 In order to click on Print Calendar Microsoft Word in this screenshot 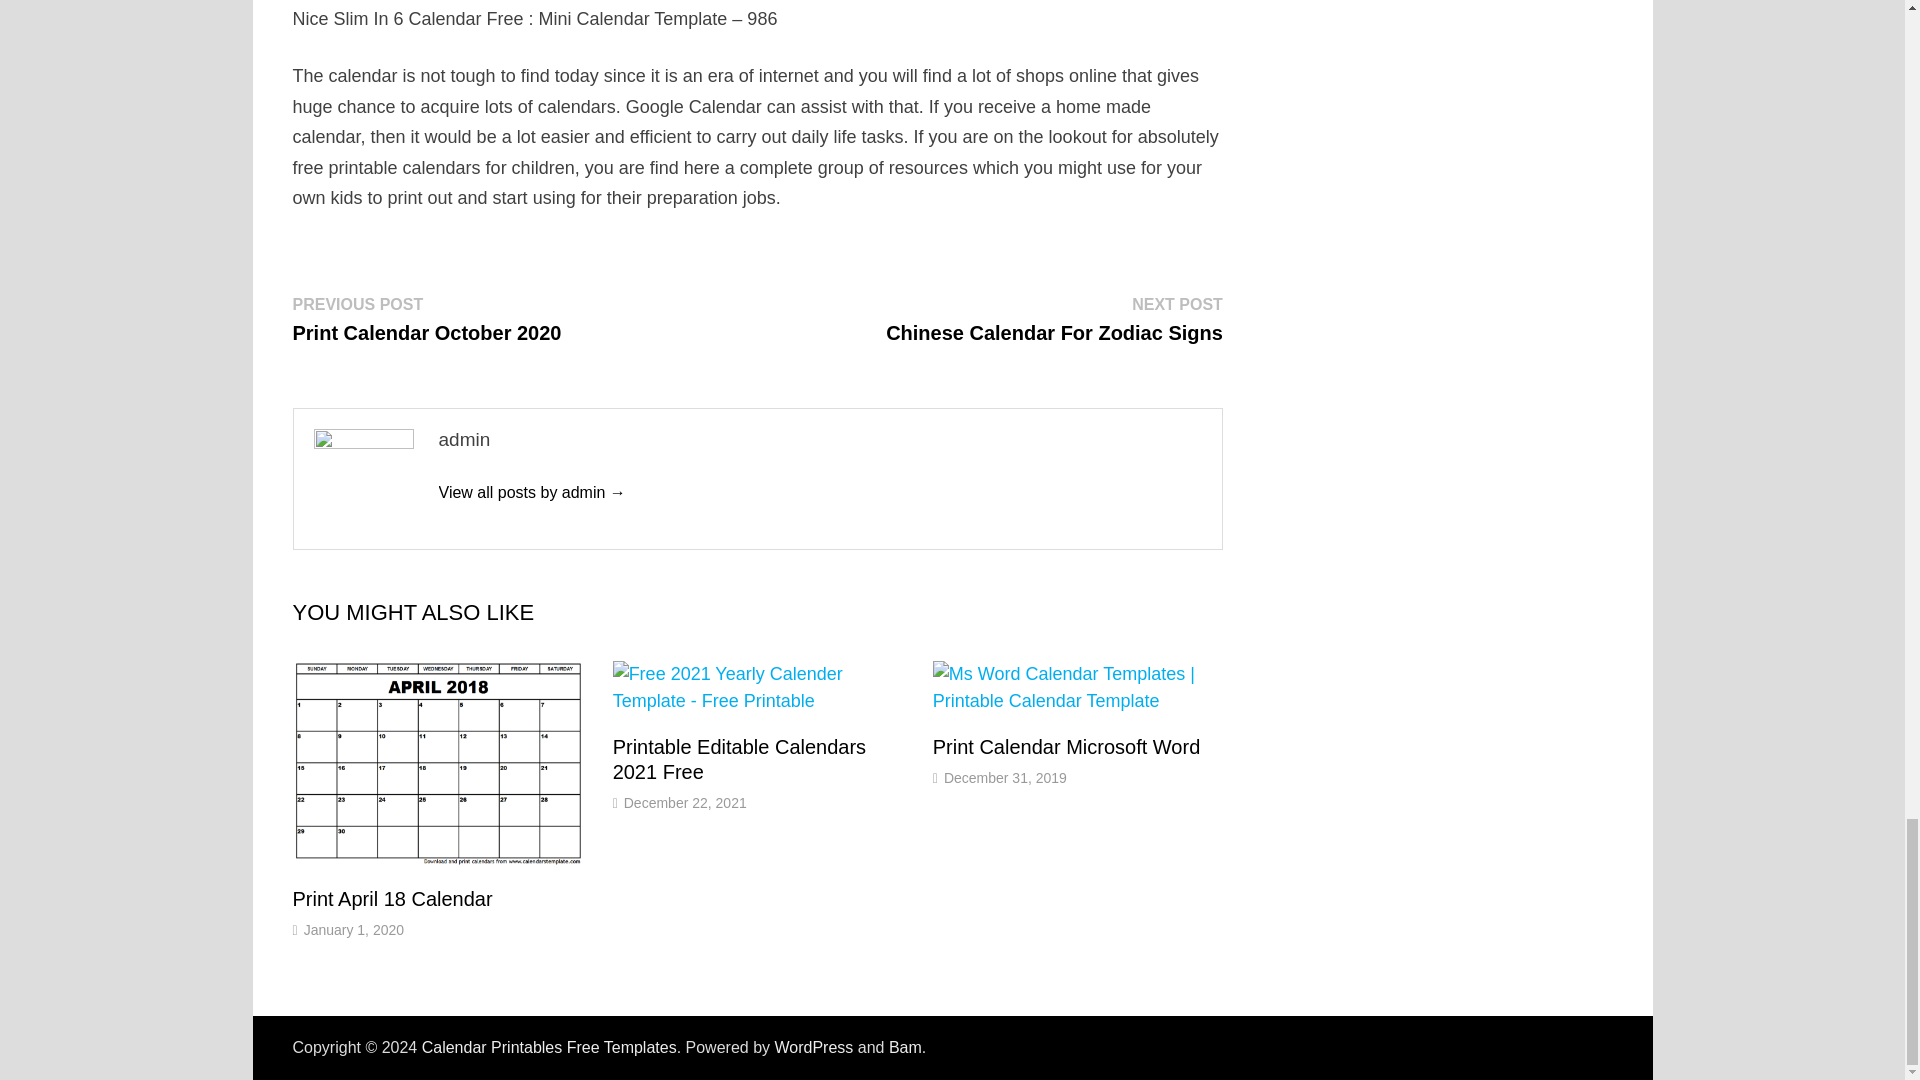, I will do `click(1067, 746)`.